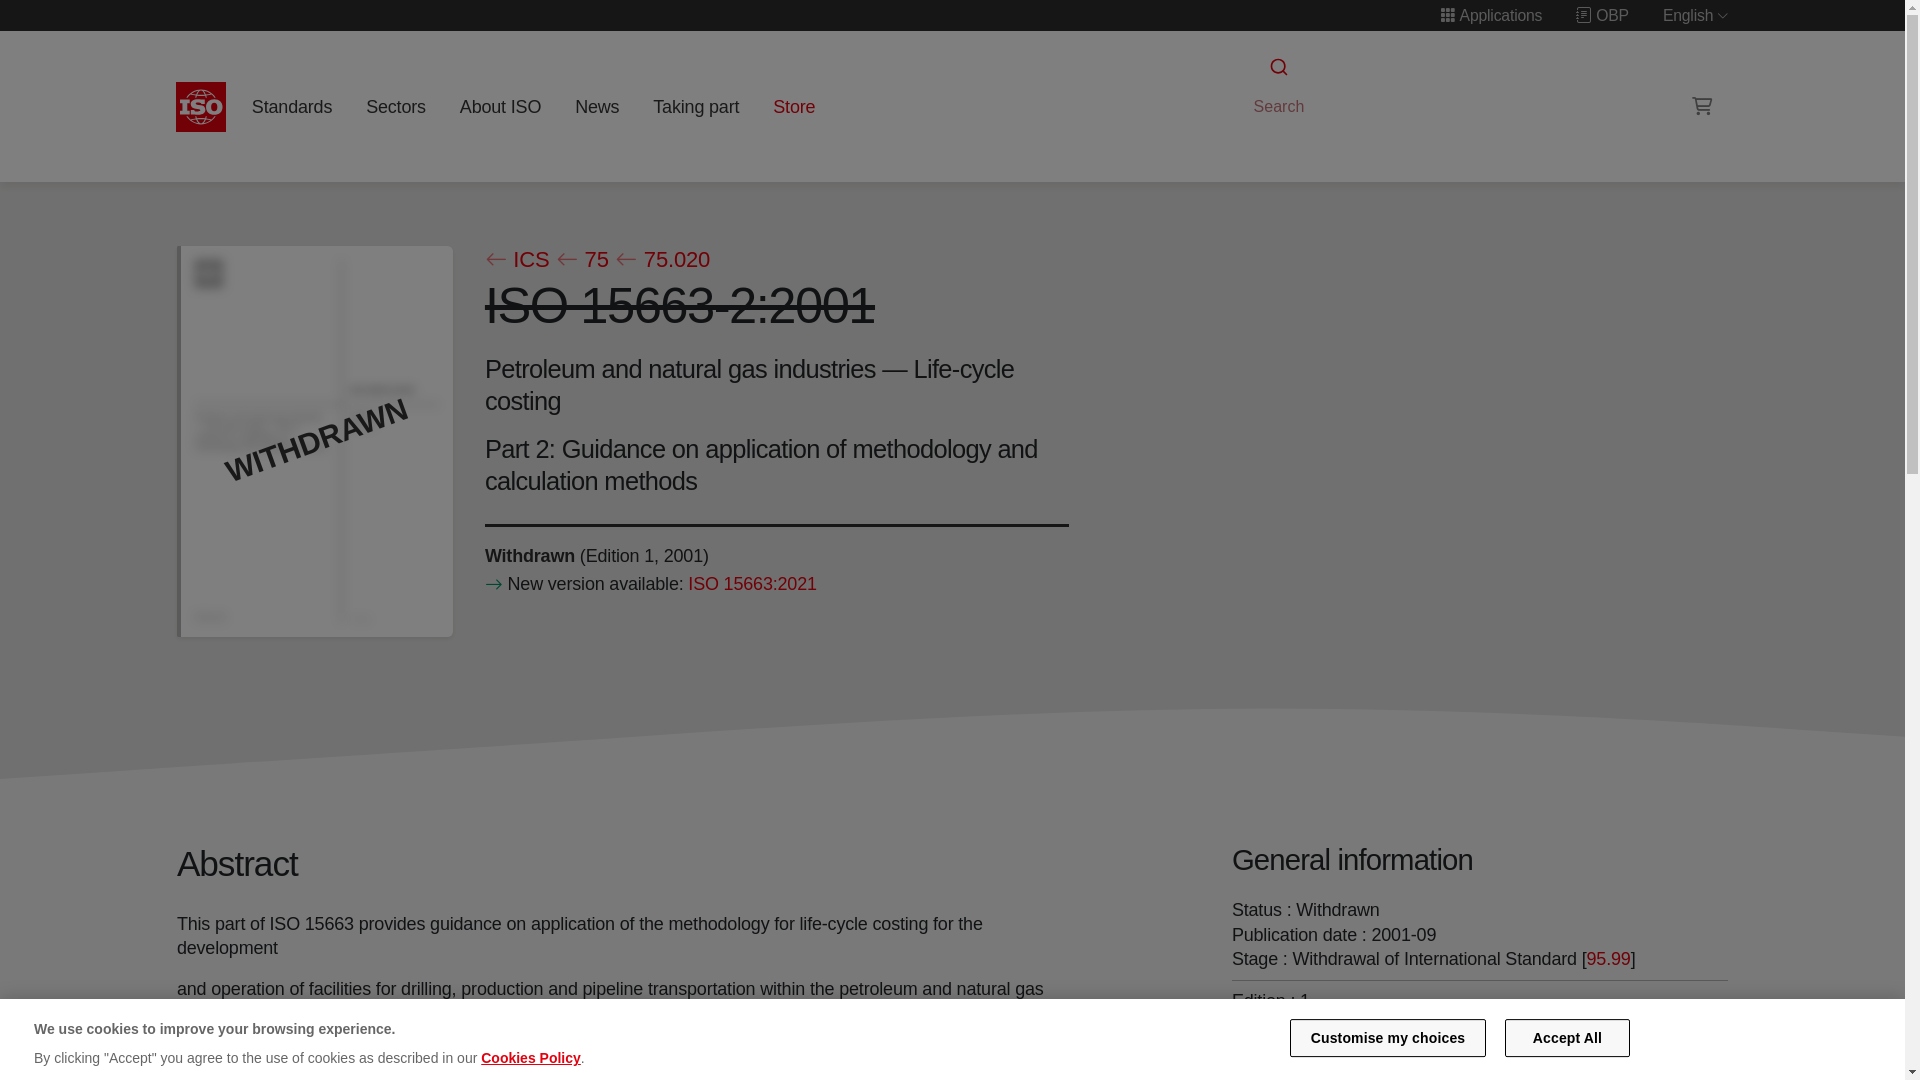  I want to click on Life cycle, so click(528, 554).